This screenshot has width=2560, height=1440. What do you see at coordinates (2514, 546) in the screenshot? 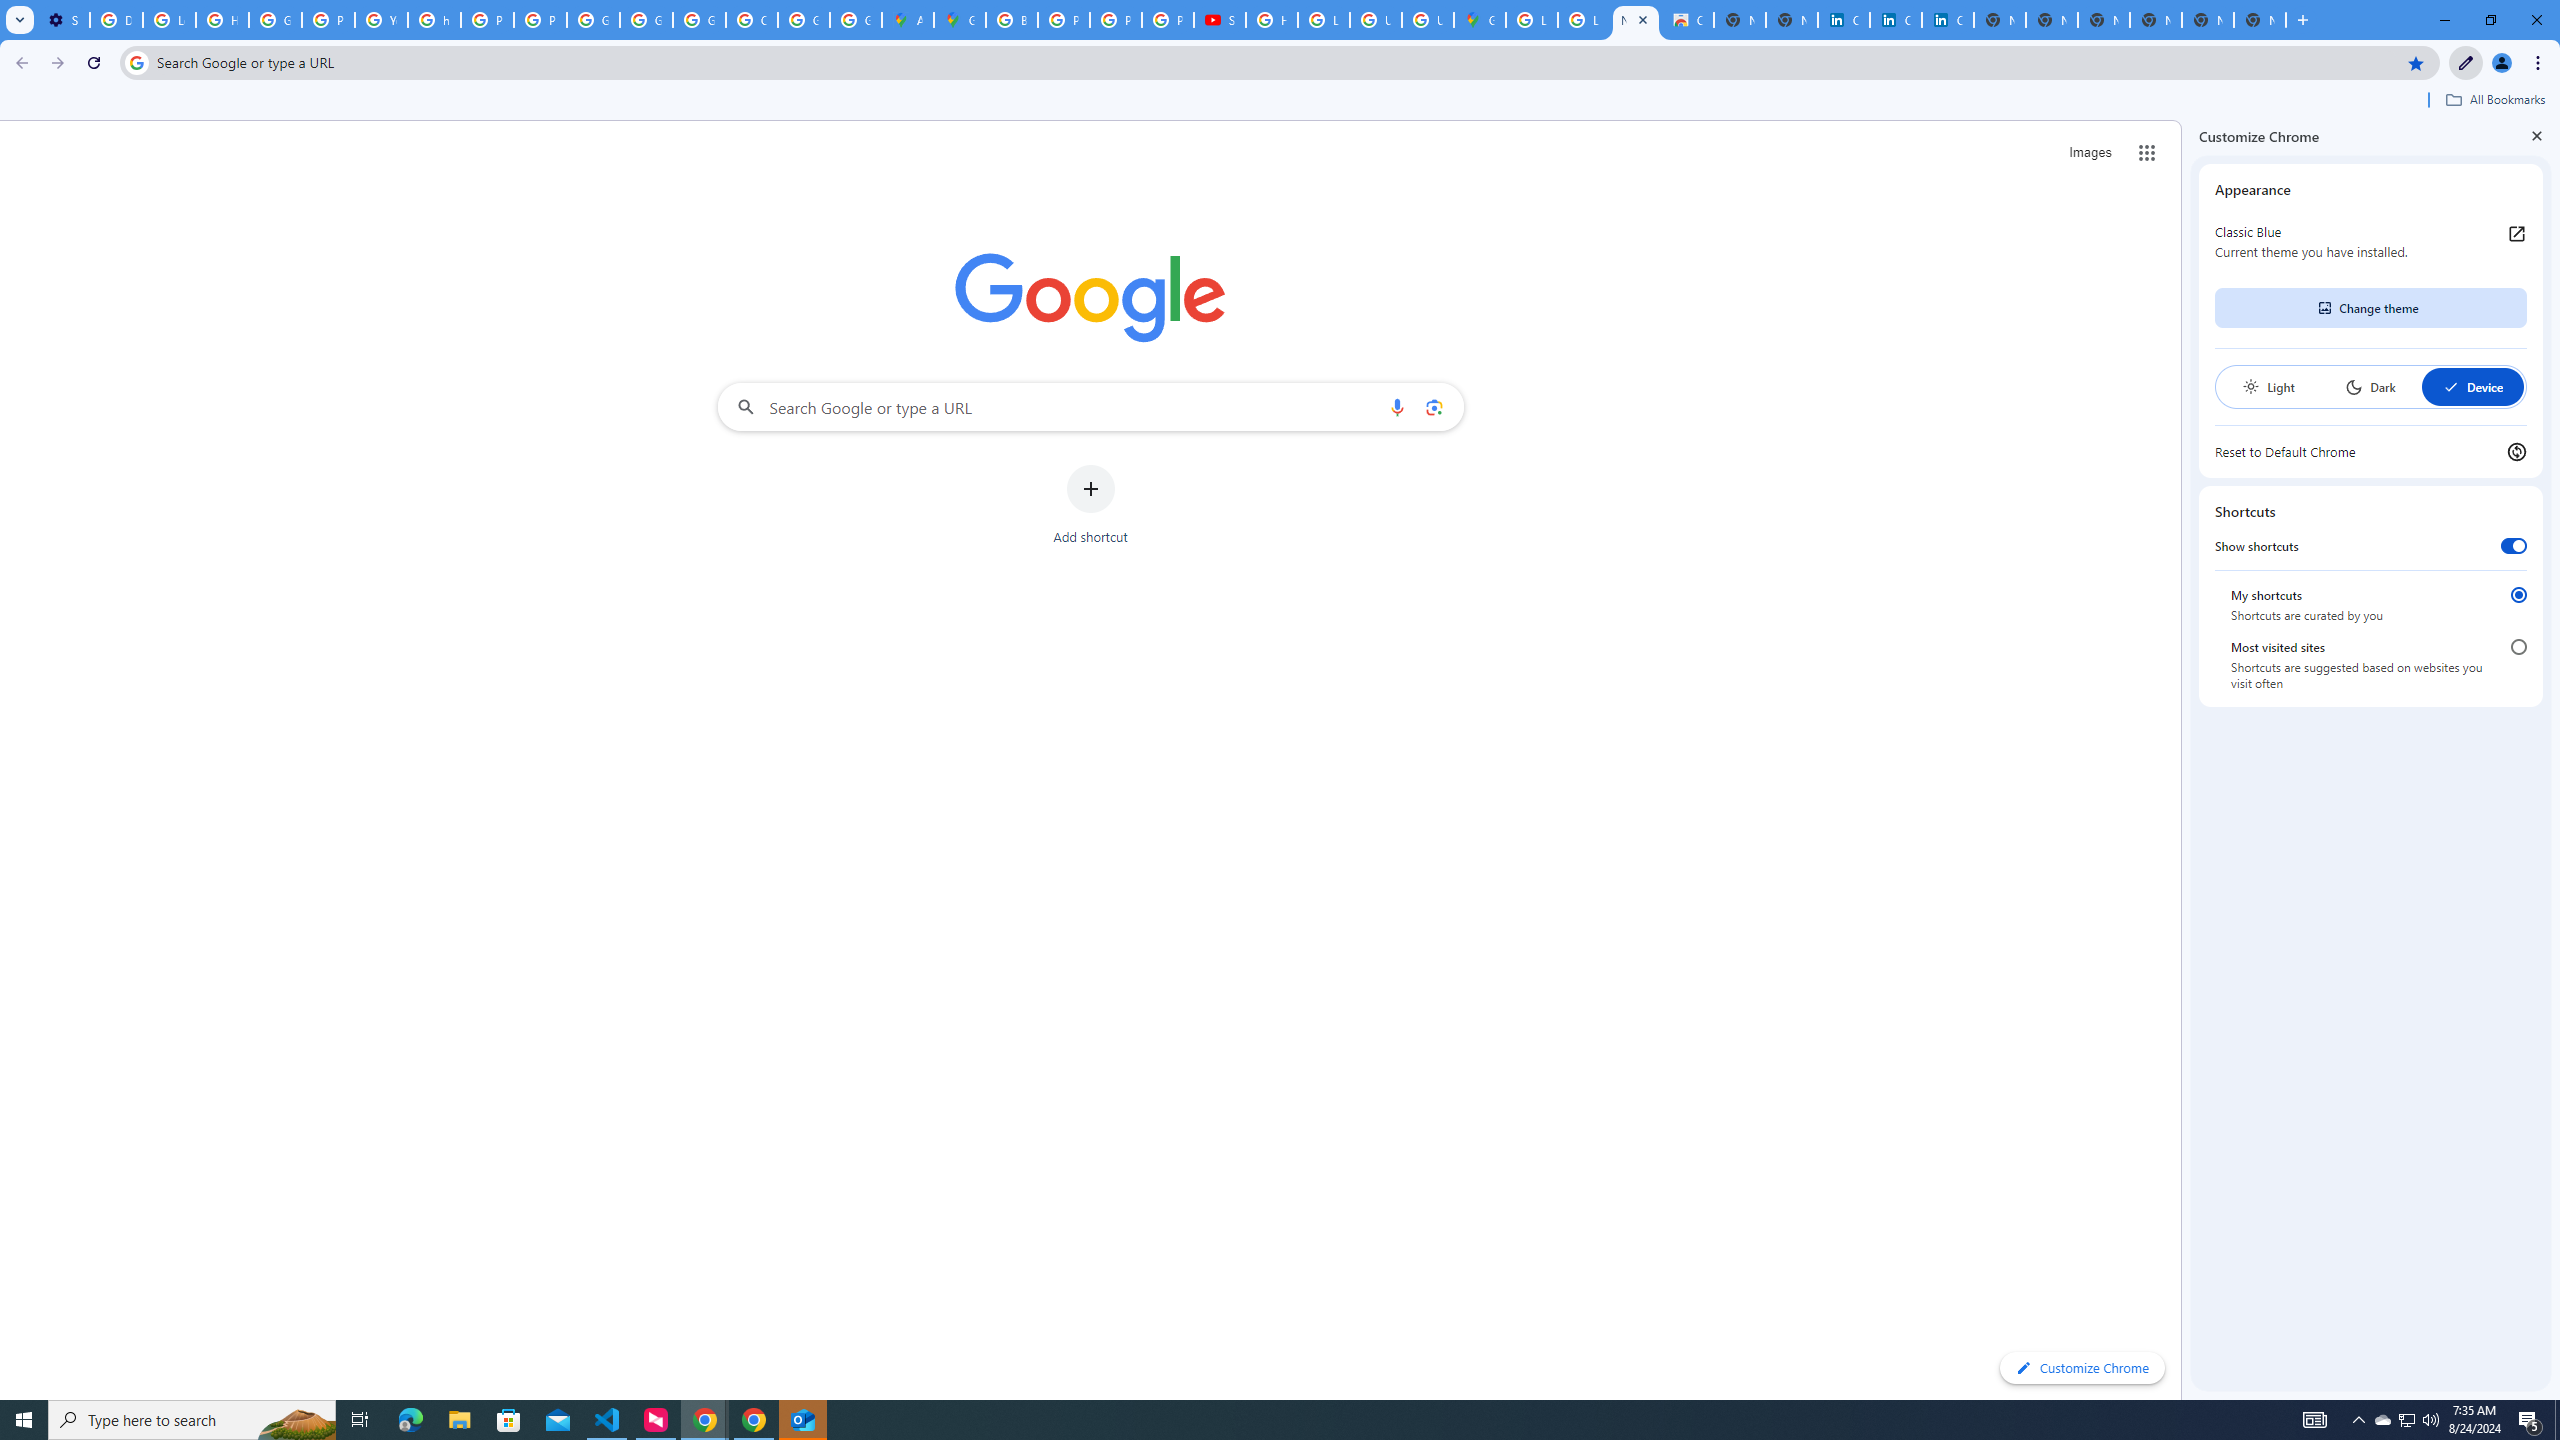
I see `Show shortcuts` at bounding box center [2514, 546].